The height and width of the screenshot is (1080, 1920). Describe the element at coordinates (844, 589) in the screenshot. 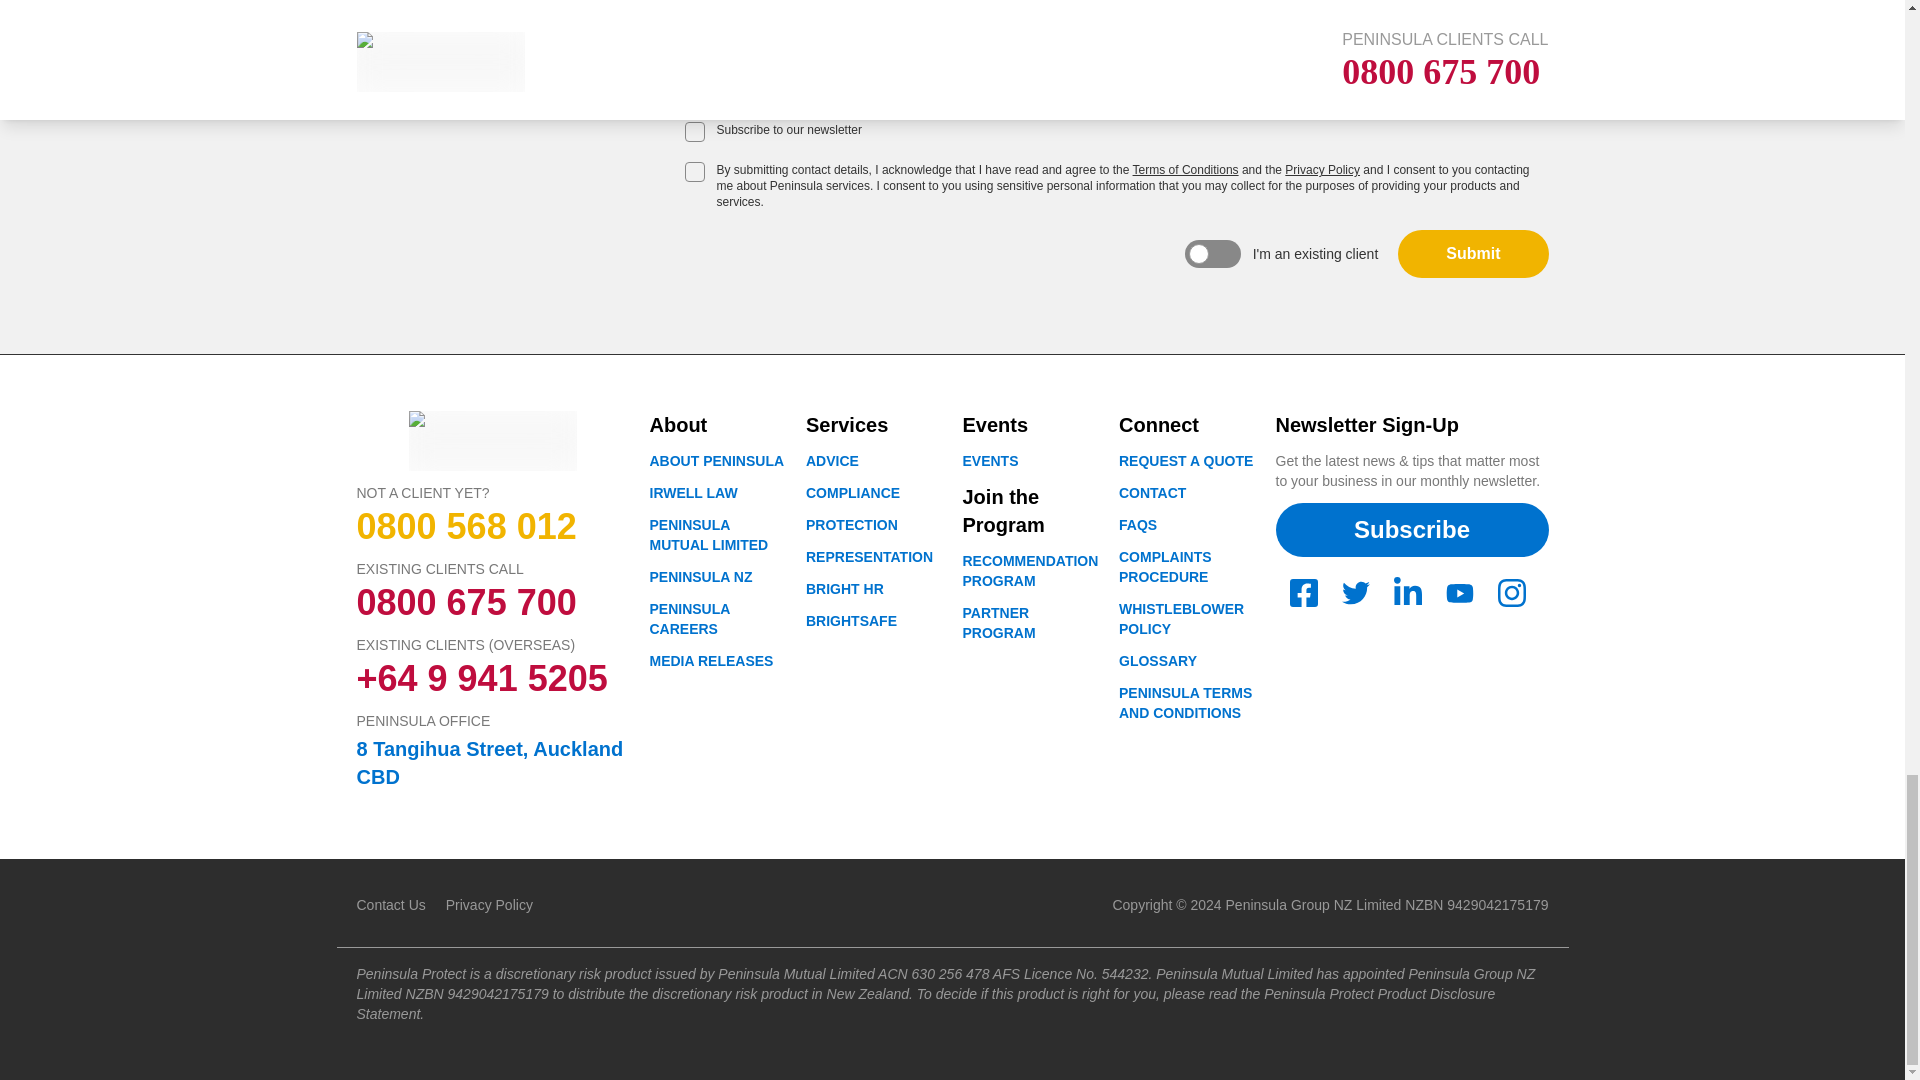

I see `BrightHR` at that location.